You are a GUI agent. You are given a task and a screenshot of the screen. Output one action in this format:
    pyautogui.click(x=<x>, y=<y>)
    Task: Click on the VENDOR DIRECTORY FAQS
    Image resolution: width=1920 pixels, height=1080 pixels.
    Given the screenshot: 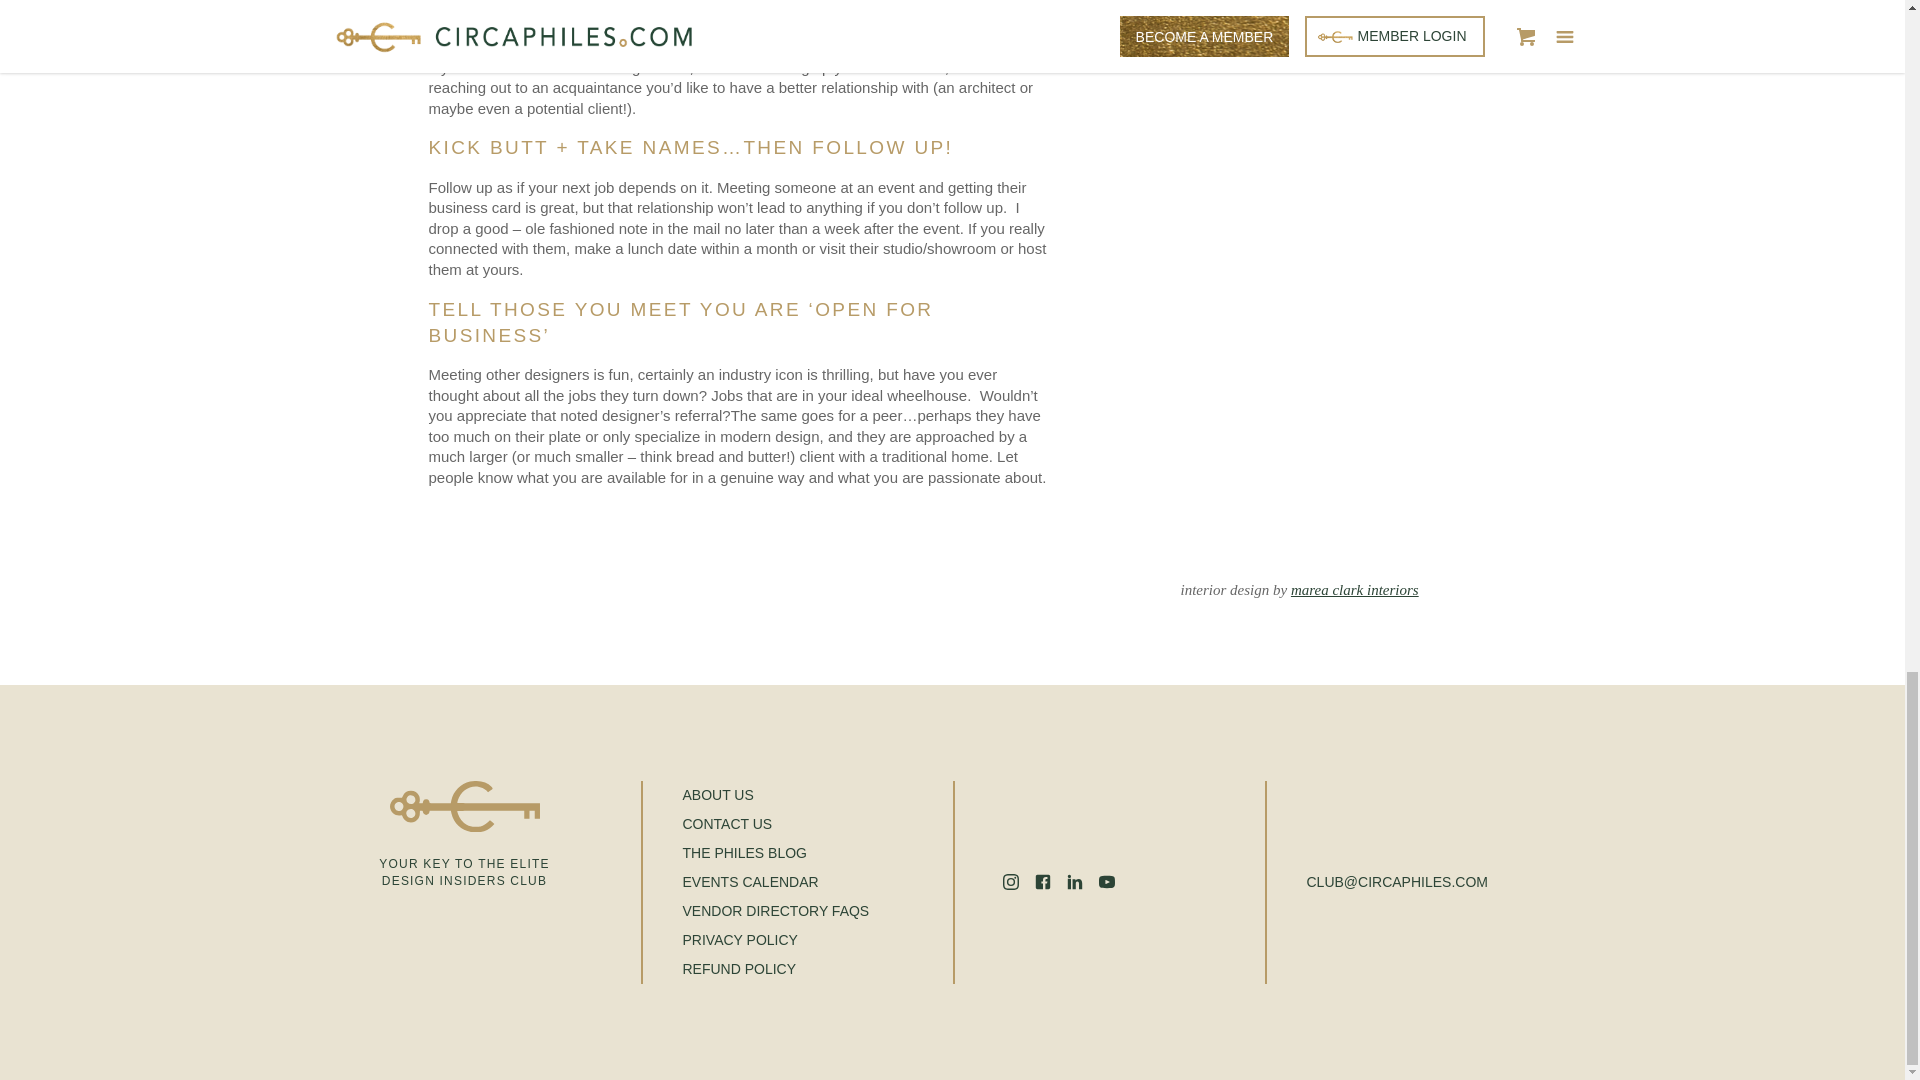 What is the action you would take?
    pyautogui.click(x=775, y=911)
    